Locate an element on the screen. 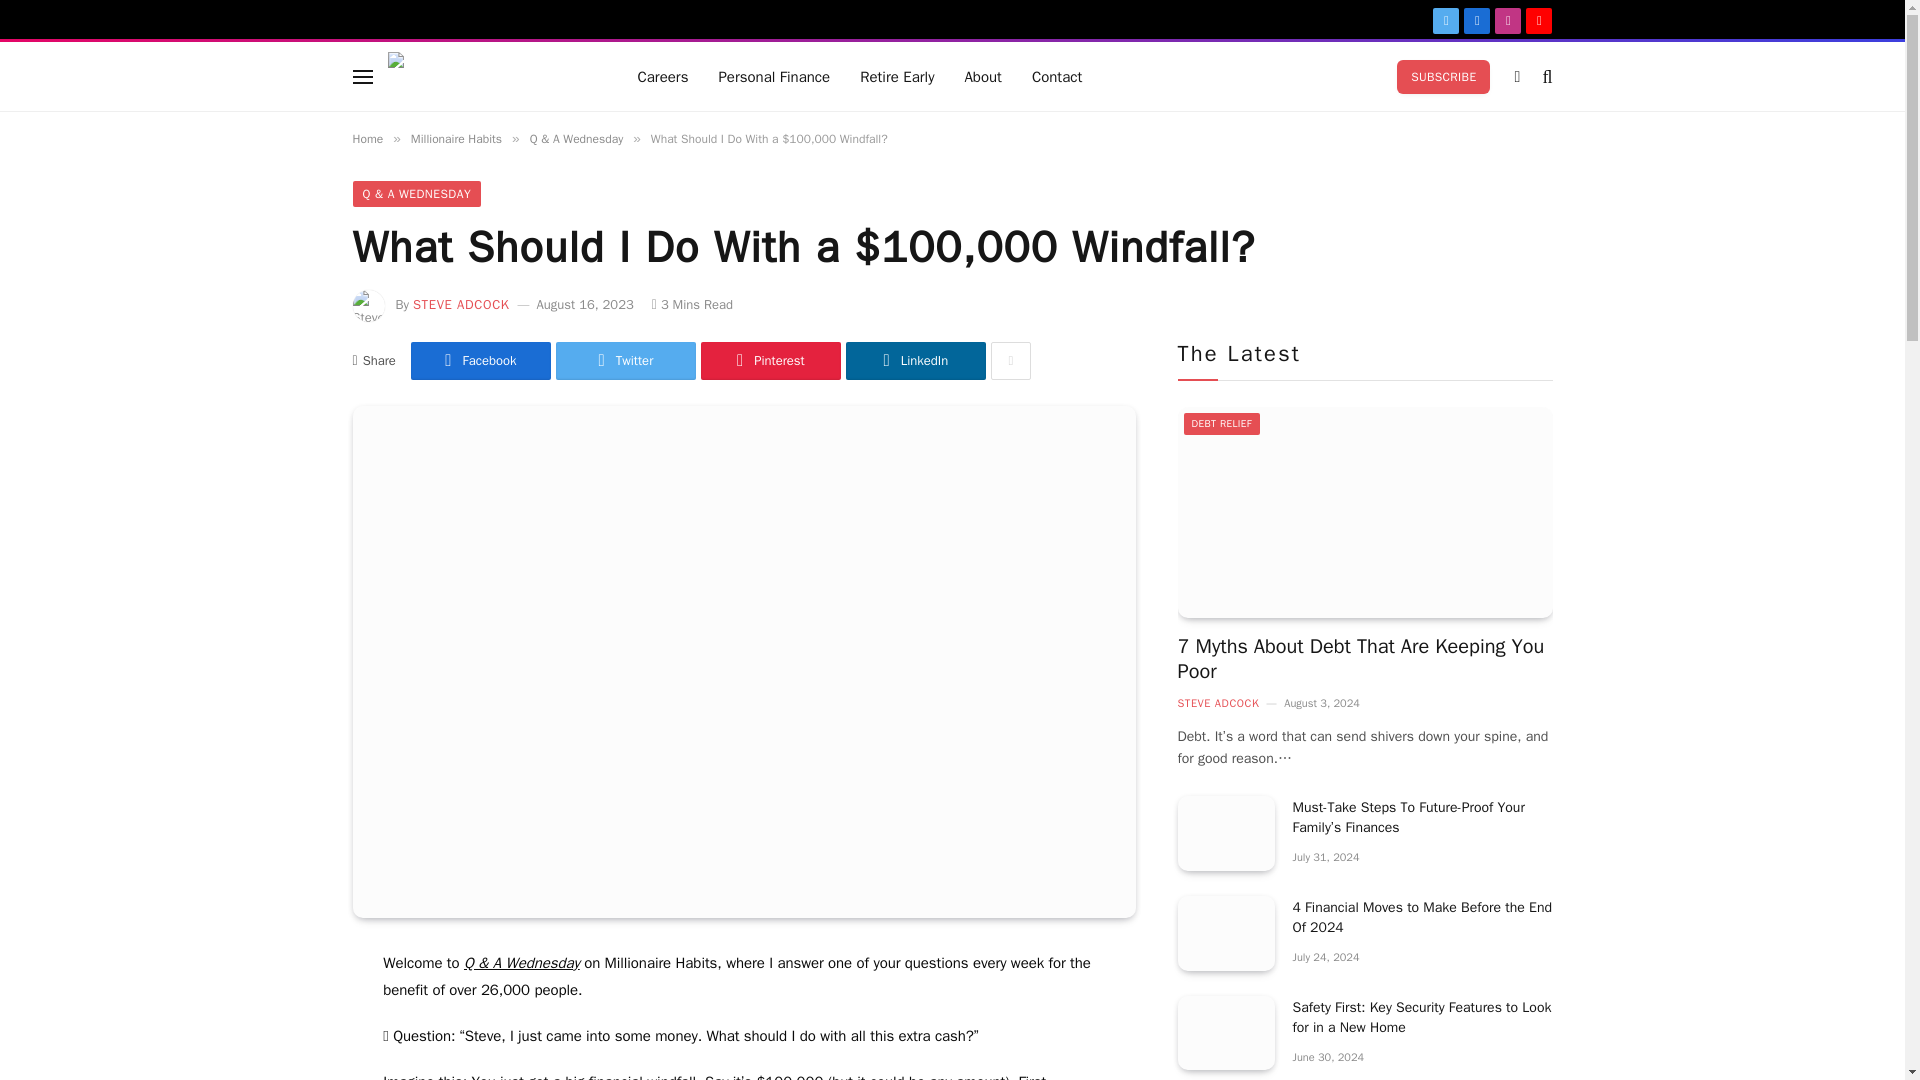 The height and width of the screenshot is (1080, 1920). Contact is located at coordinates (1056, 76).